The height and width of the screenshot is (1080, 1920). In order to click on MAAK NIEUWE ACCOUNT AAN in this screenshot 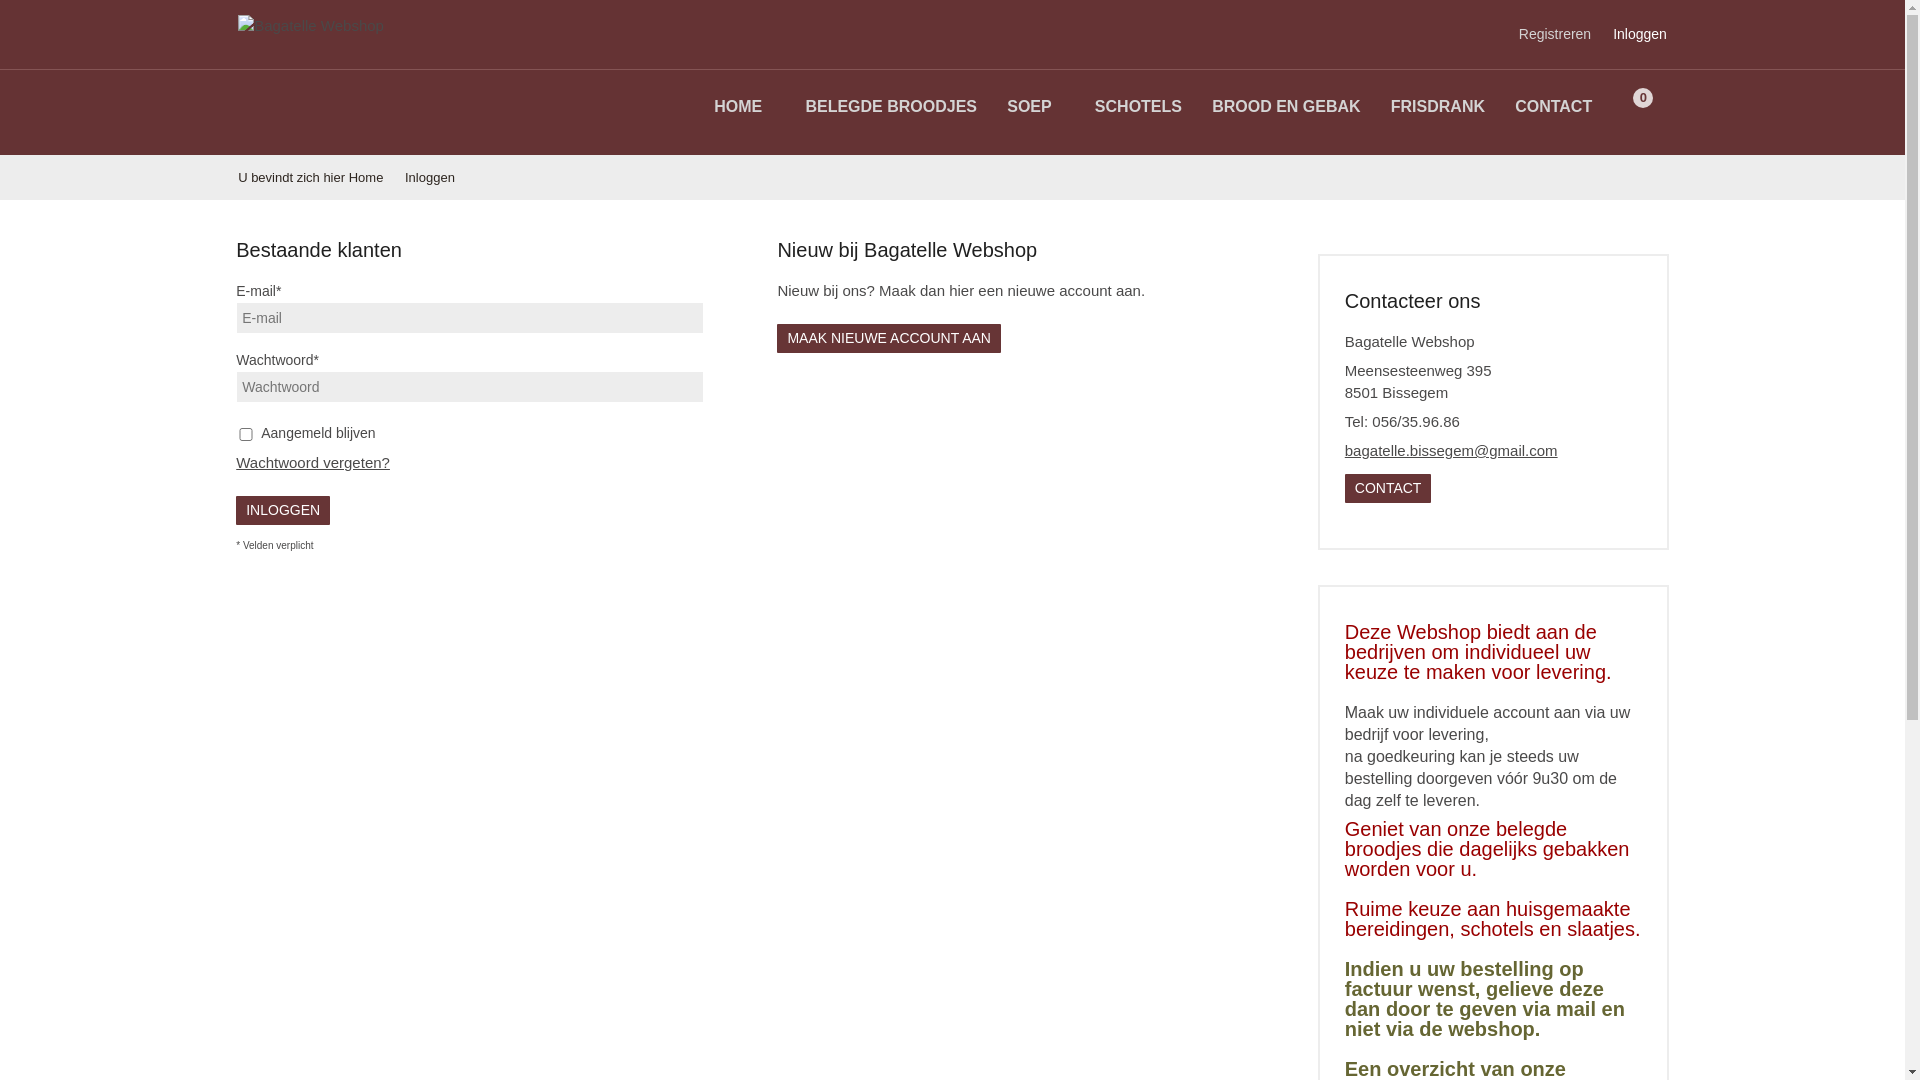, I will do `click(889, 338)`.